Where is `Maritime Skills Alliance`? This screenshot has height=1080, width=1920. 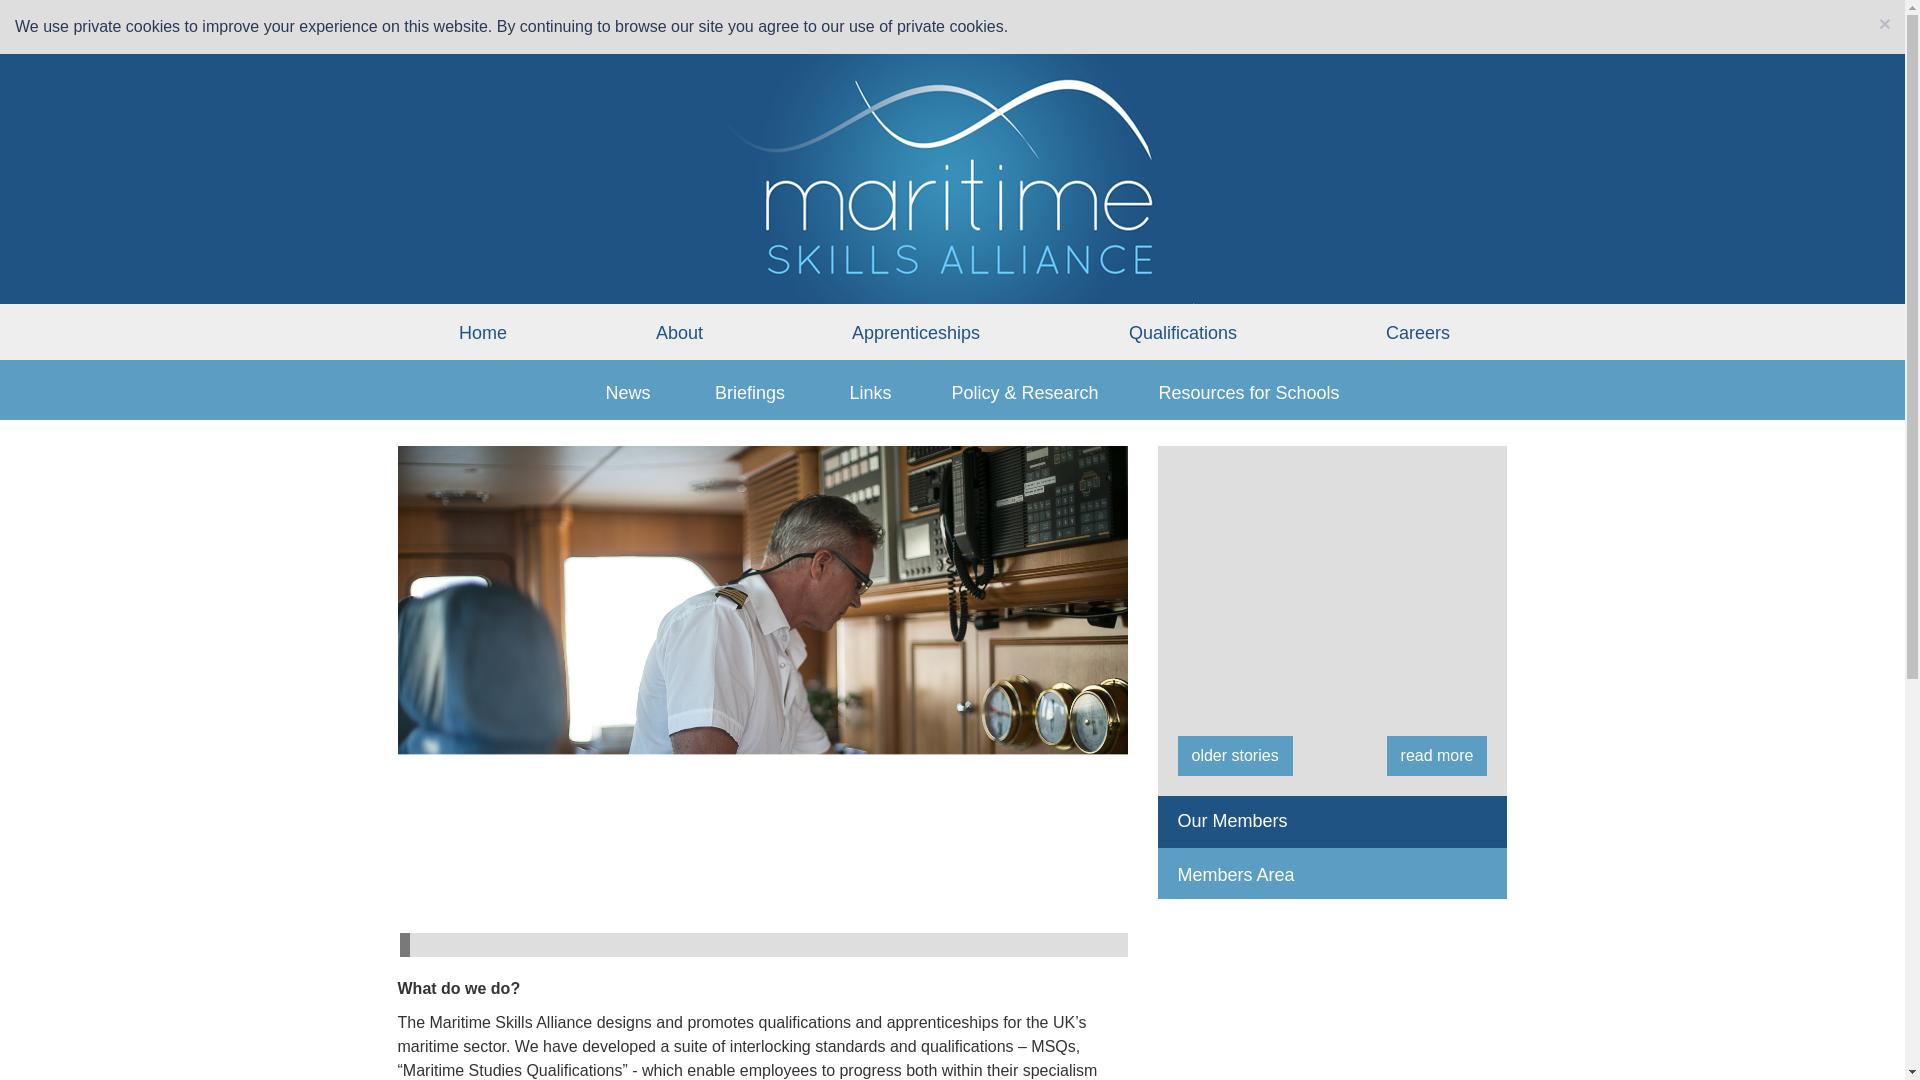
Maritime Skills Alliance is located at coordinates (952, 176).